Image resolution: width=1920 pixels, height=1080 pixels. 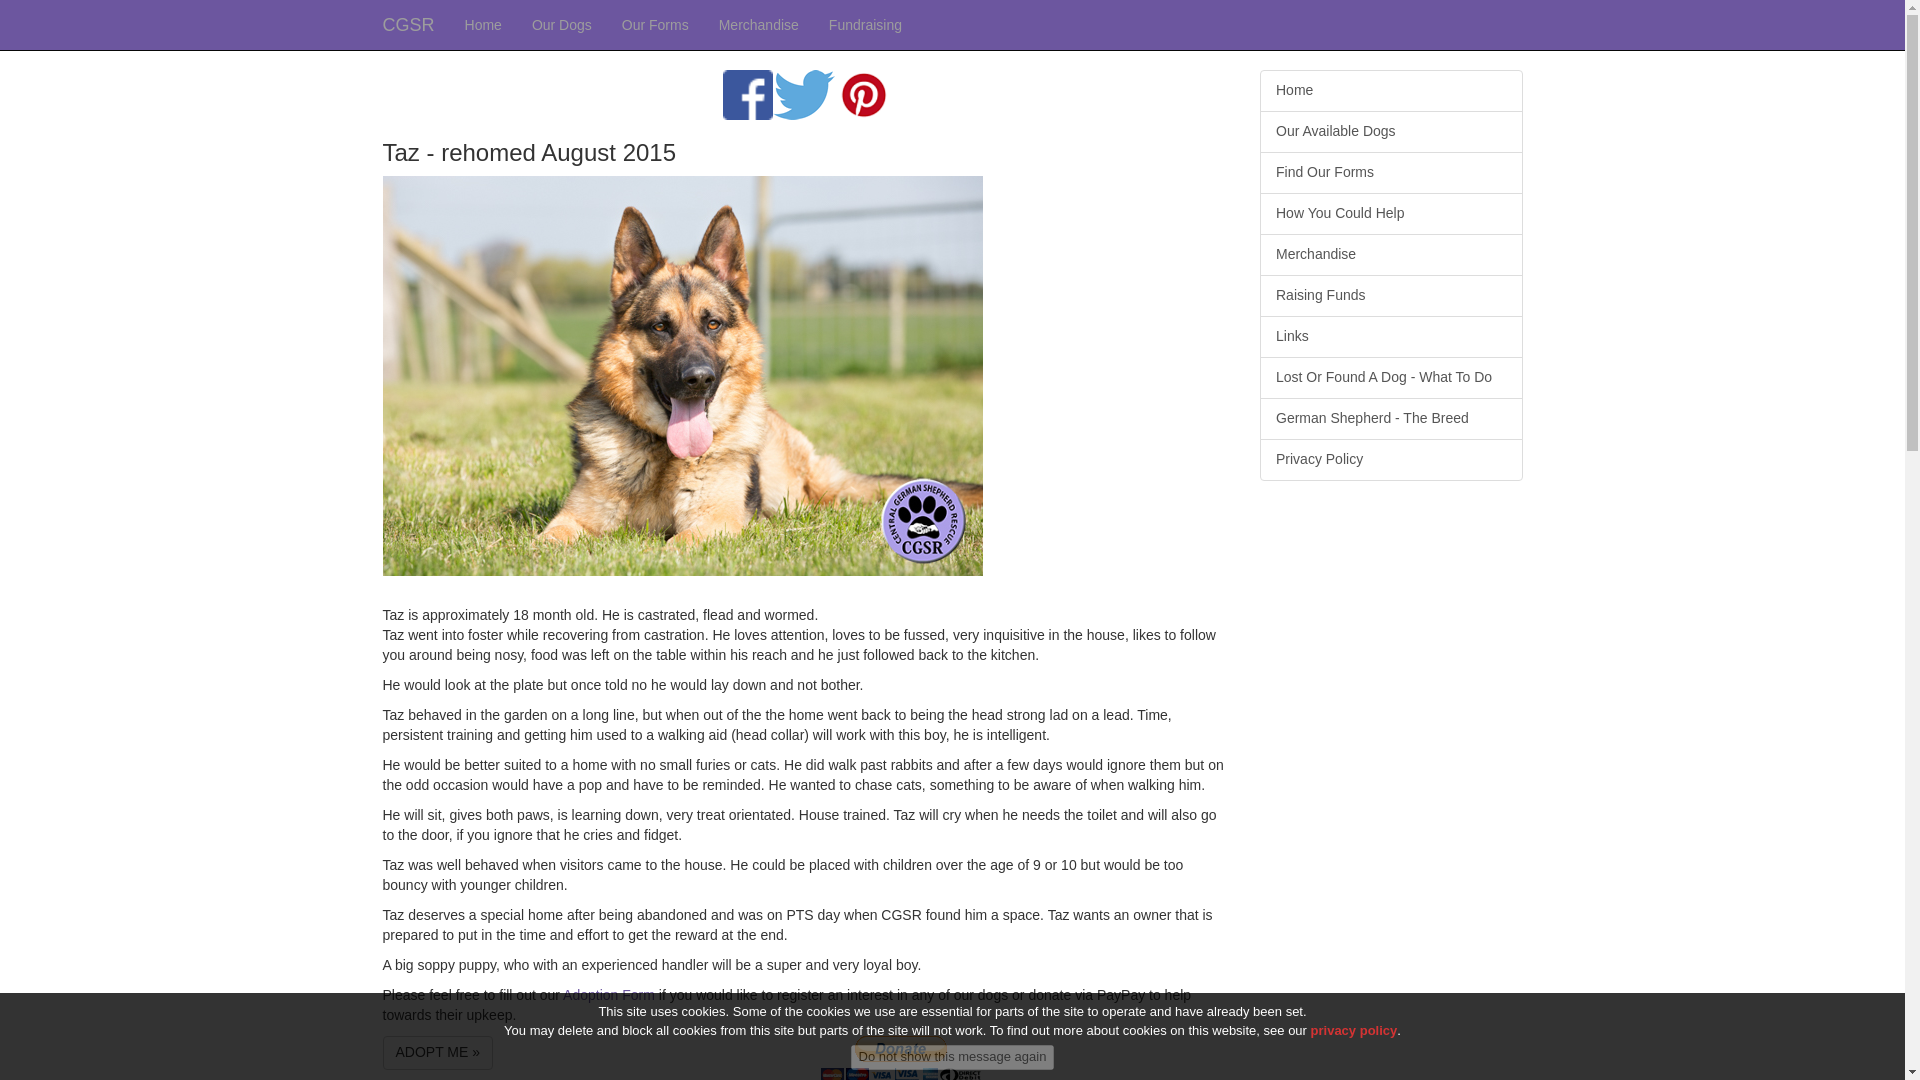 What do you see at coordinates (1390, 459) in the screenshot?
I see `Privacy Policy` at bounding box center [1390, 459].